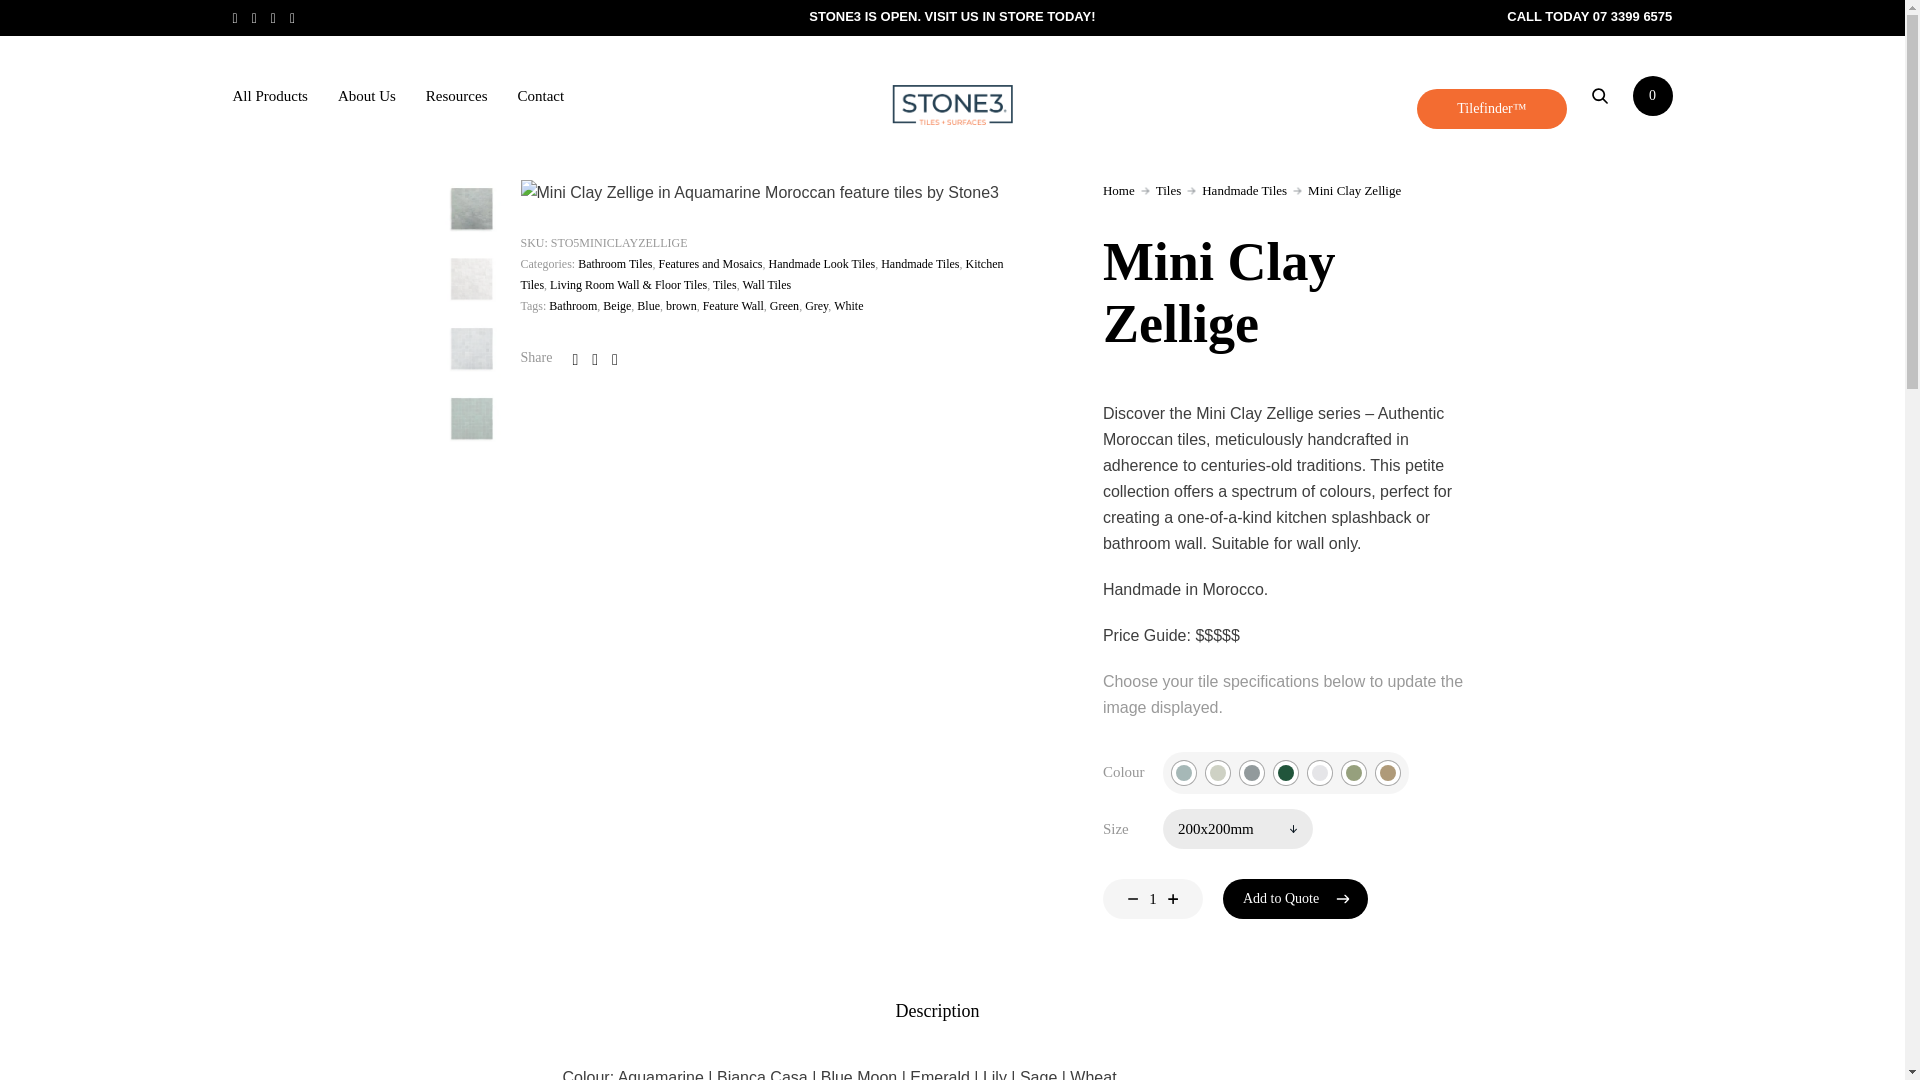 The image size is (1920, 1080). Describe the element at coordinates (1590, 16) in the screenshot. I see `CALL TODAY 07 3399 6575` at that location.